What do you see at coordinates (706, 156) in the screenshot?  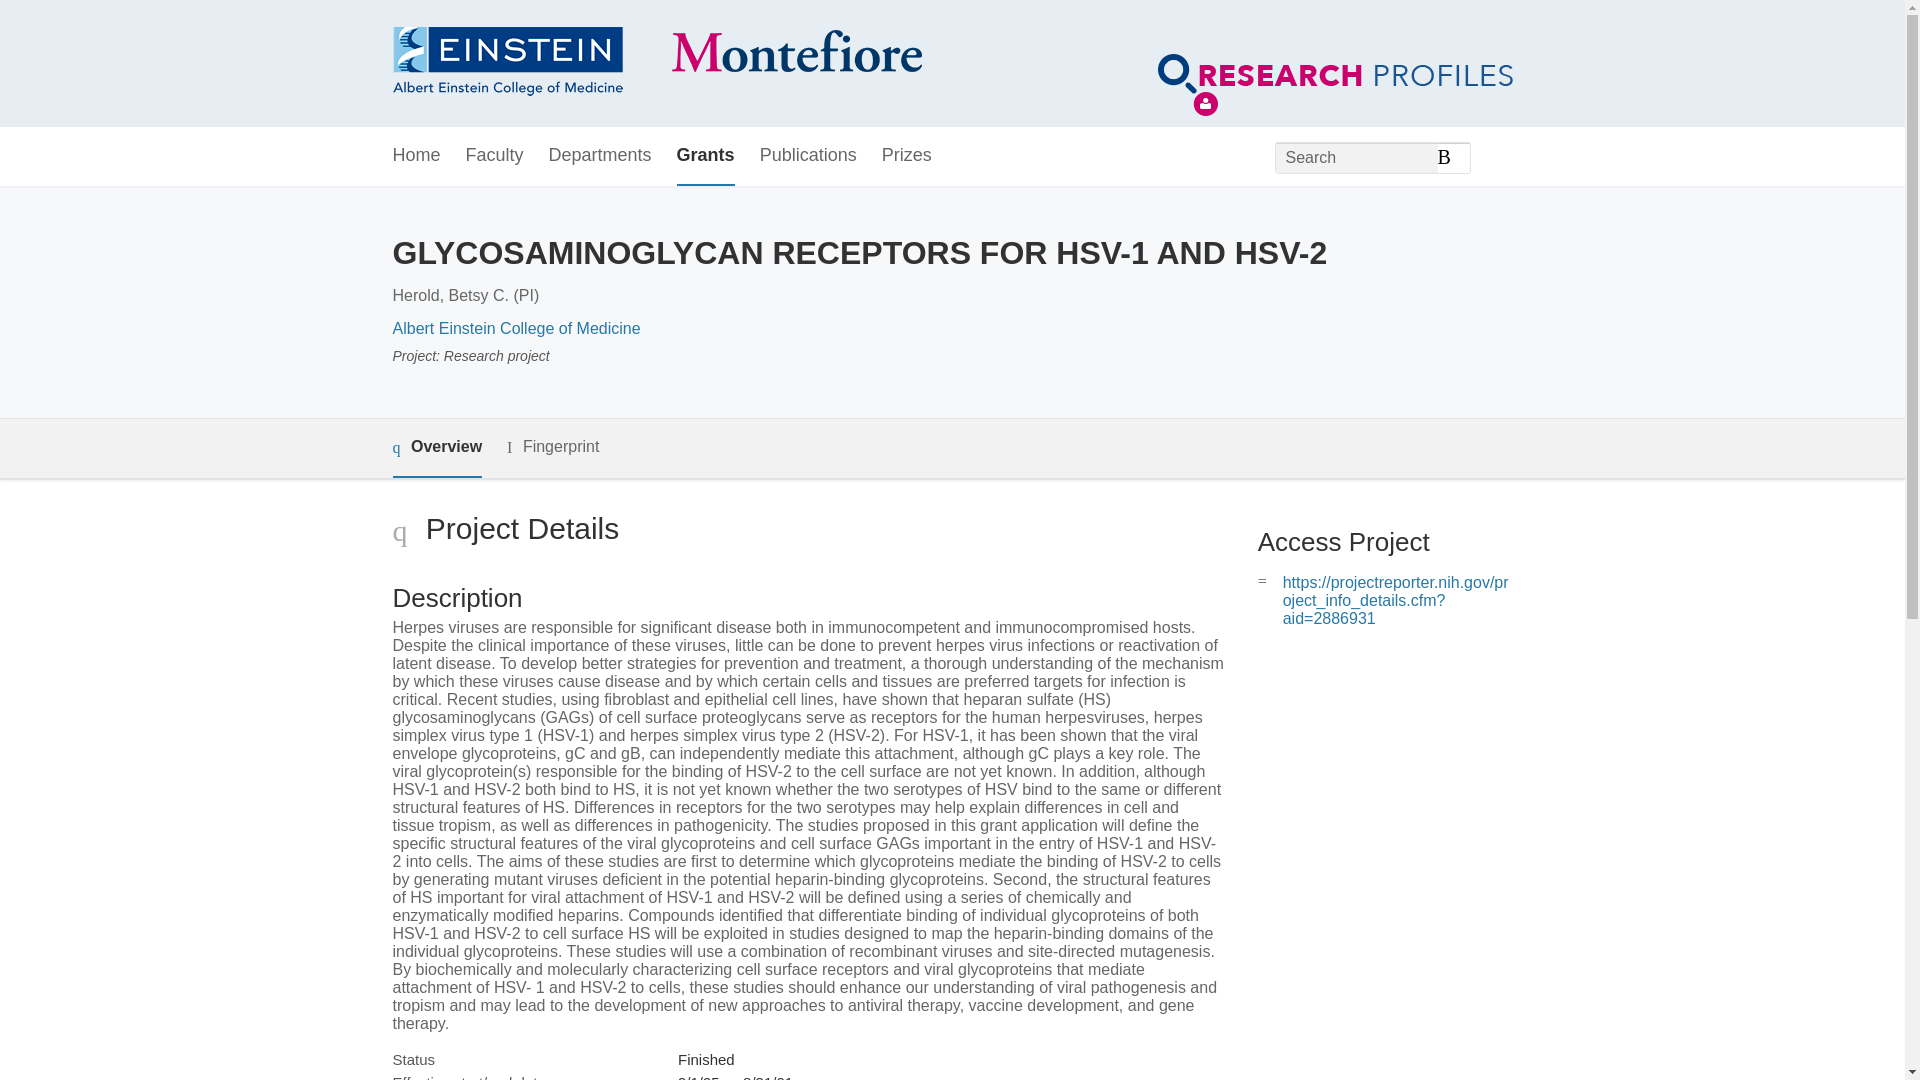 I see `Grants` at bounding box center [706, 156].